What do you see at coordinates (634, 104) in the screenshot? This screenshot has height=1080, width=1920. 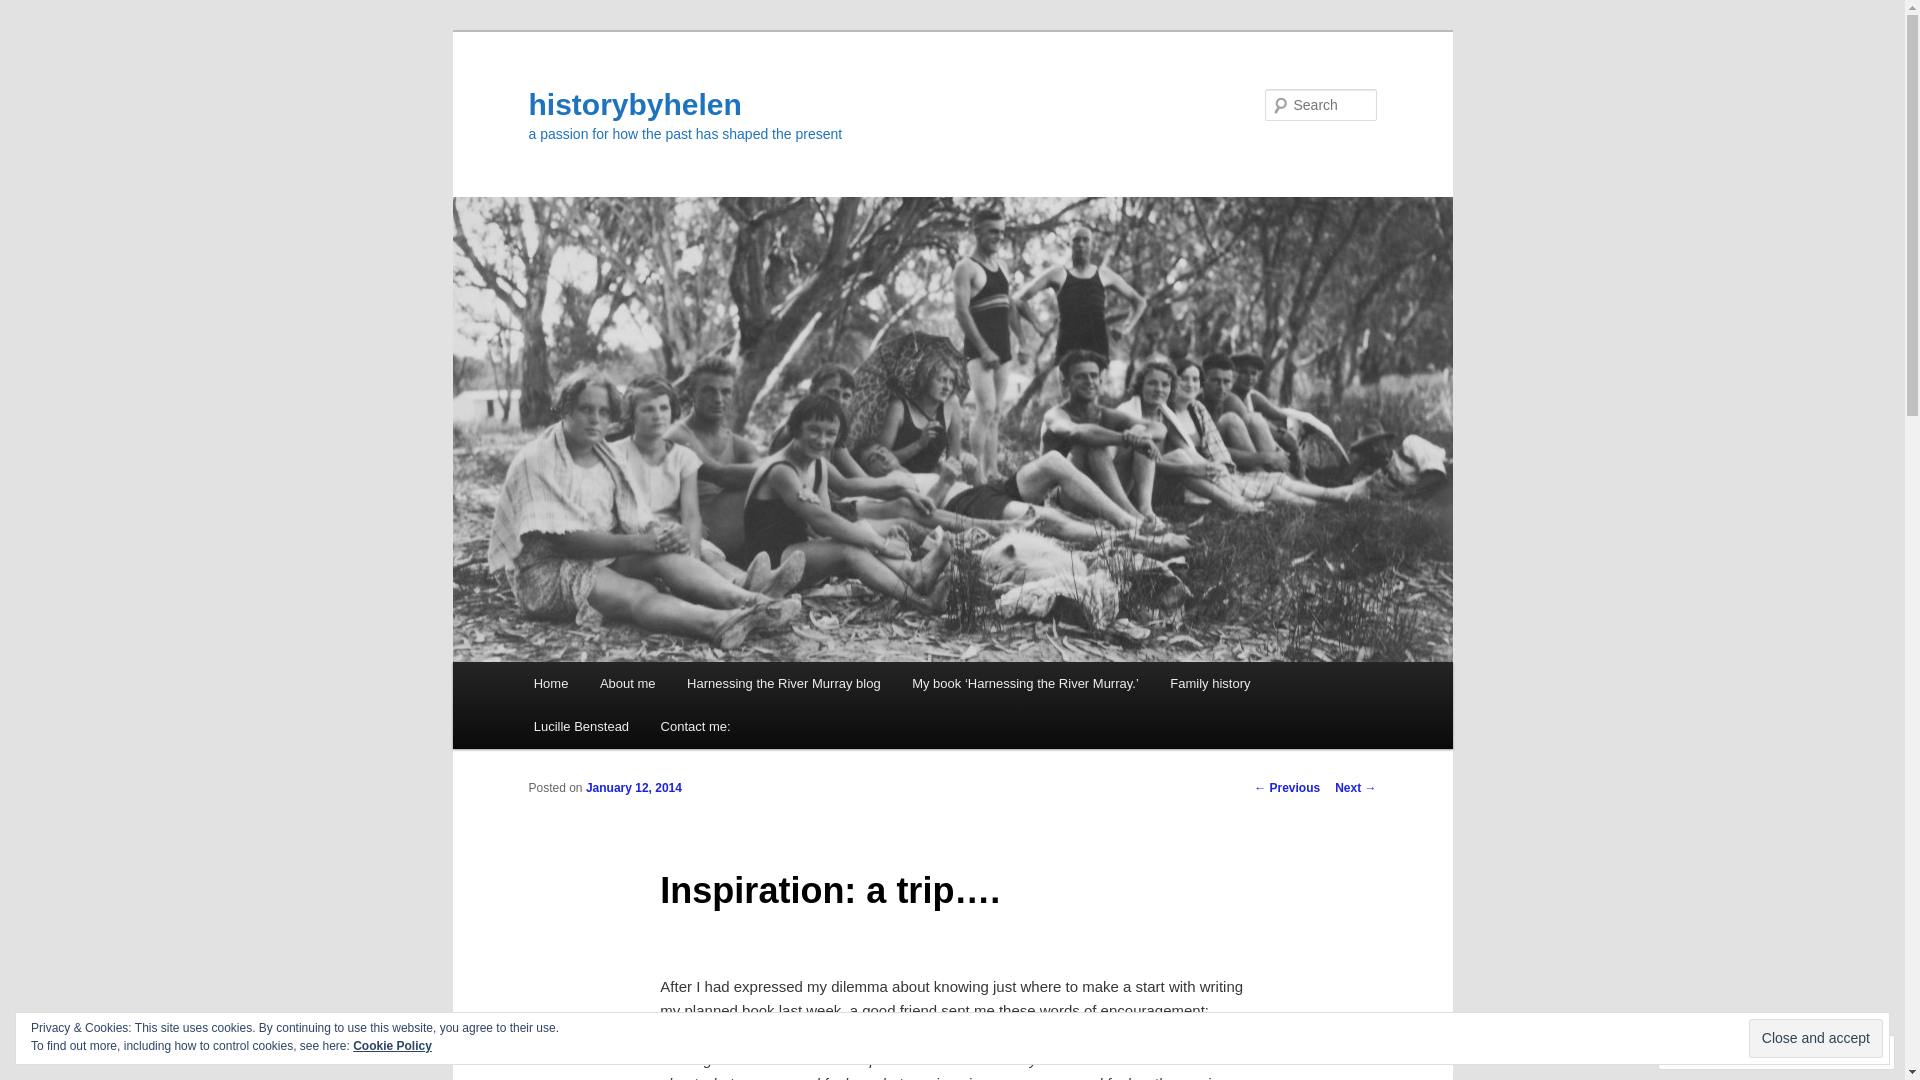 I see `historybyhelen` at bounding box center [634, 104].